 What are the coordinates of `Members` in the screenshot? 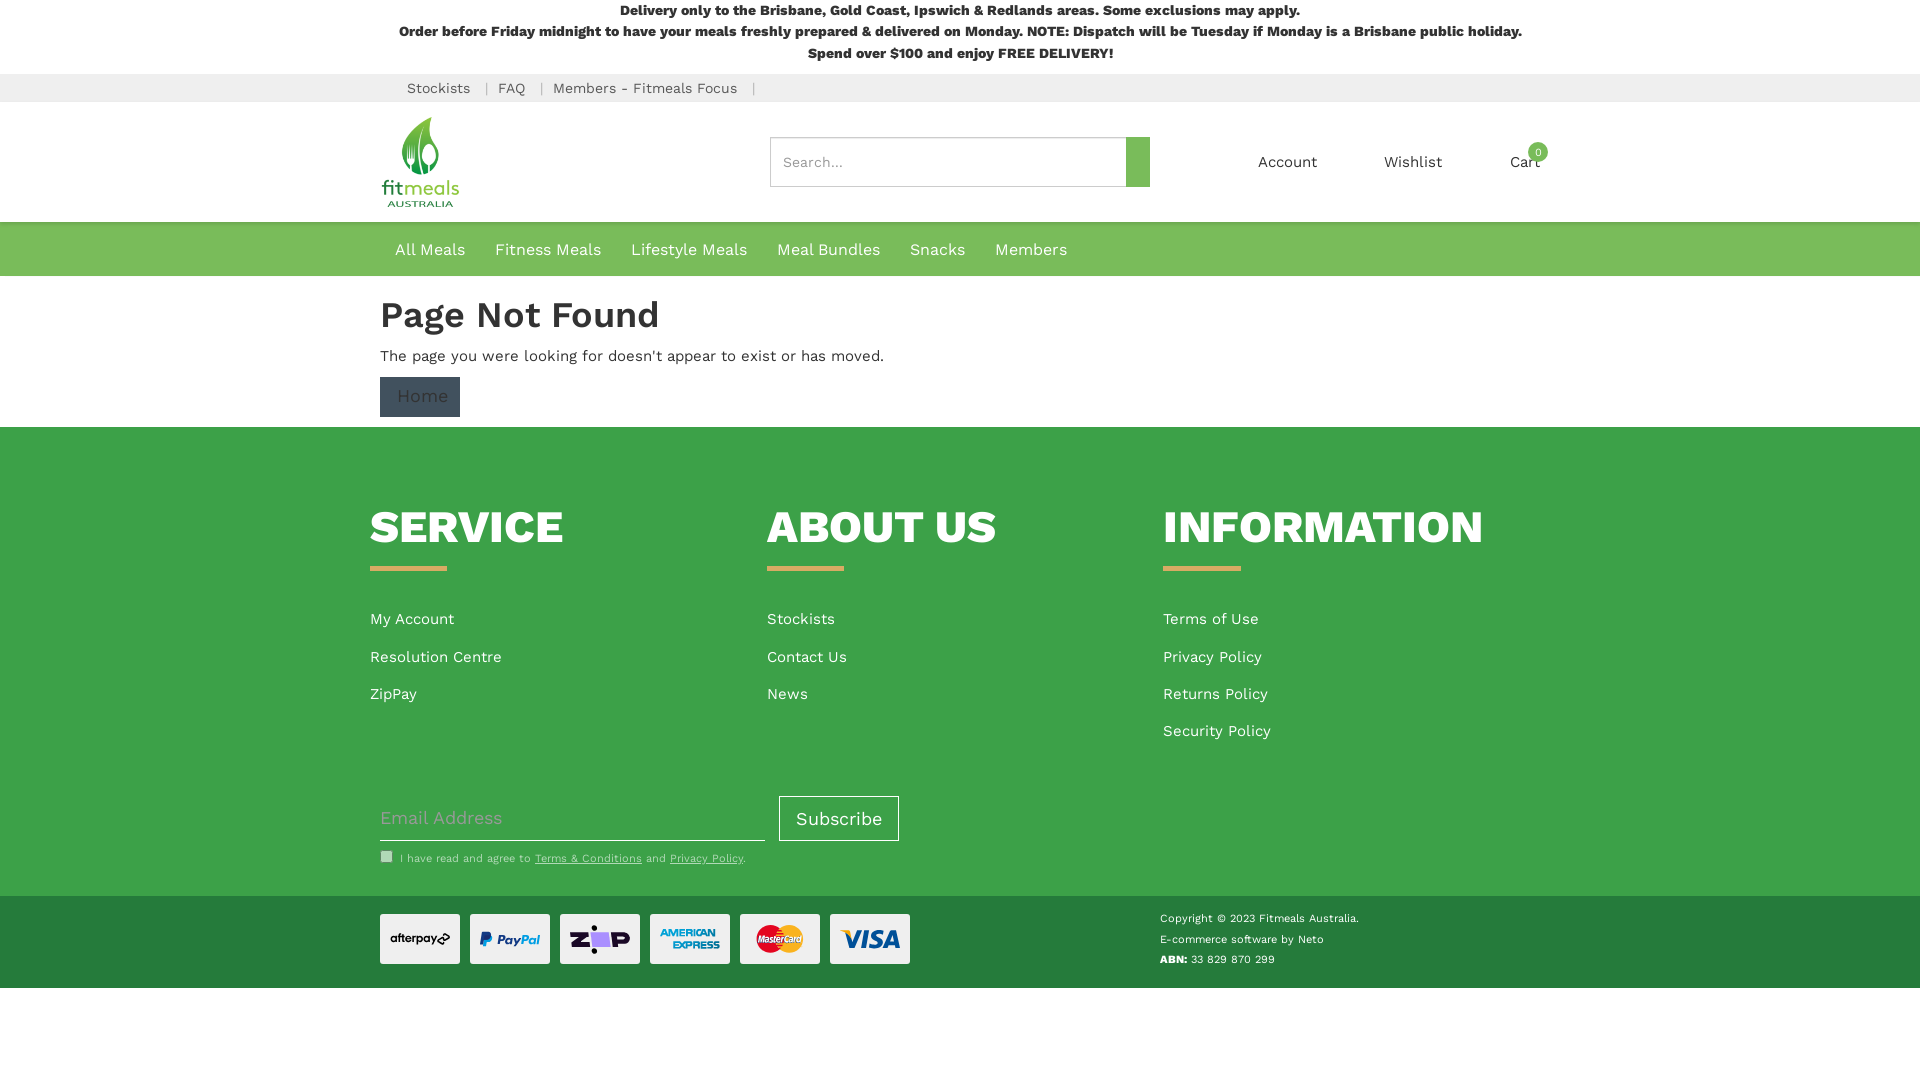 It's located at (1030, 249).